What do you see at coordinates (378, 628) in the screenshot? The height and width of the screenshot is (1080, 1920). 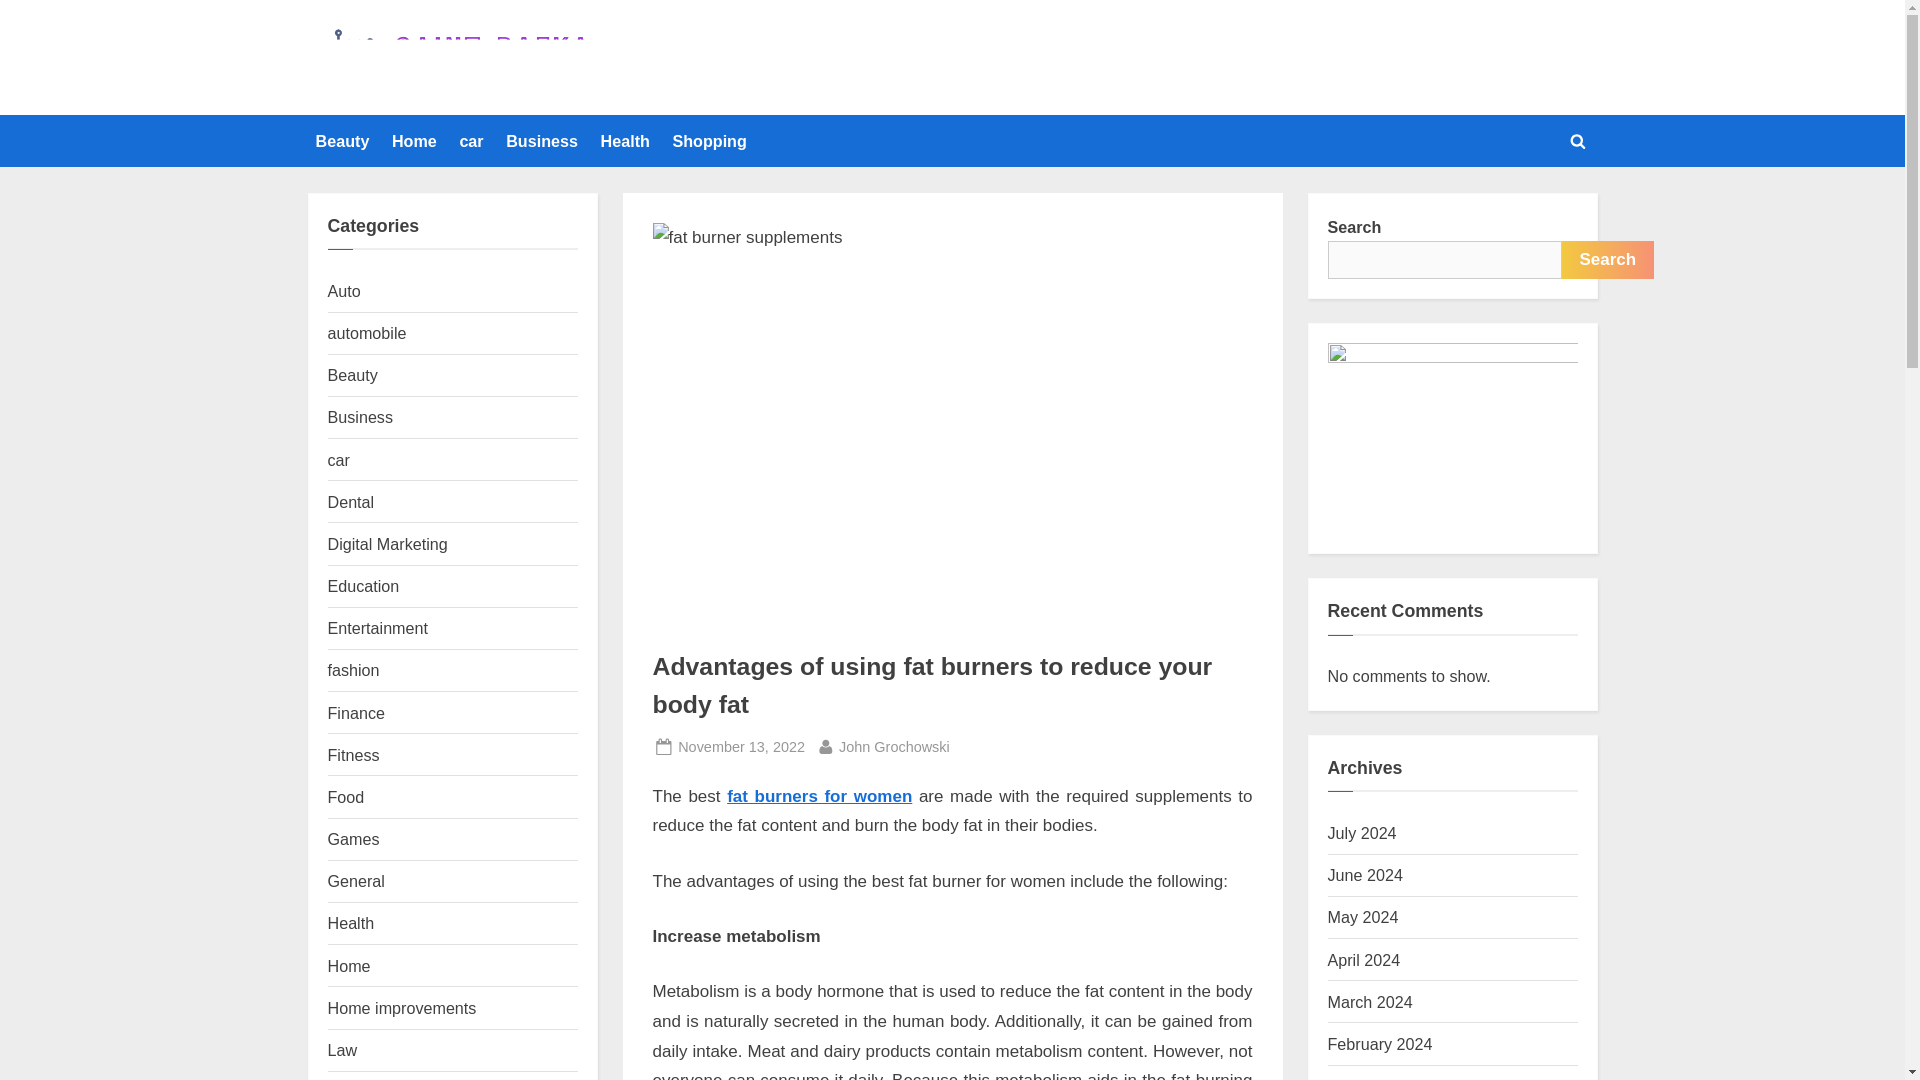 I see `Entertainment` at bounding box center [378, 628].